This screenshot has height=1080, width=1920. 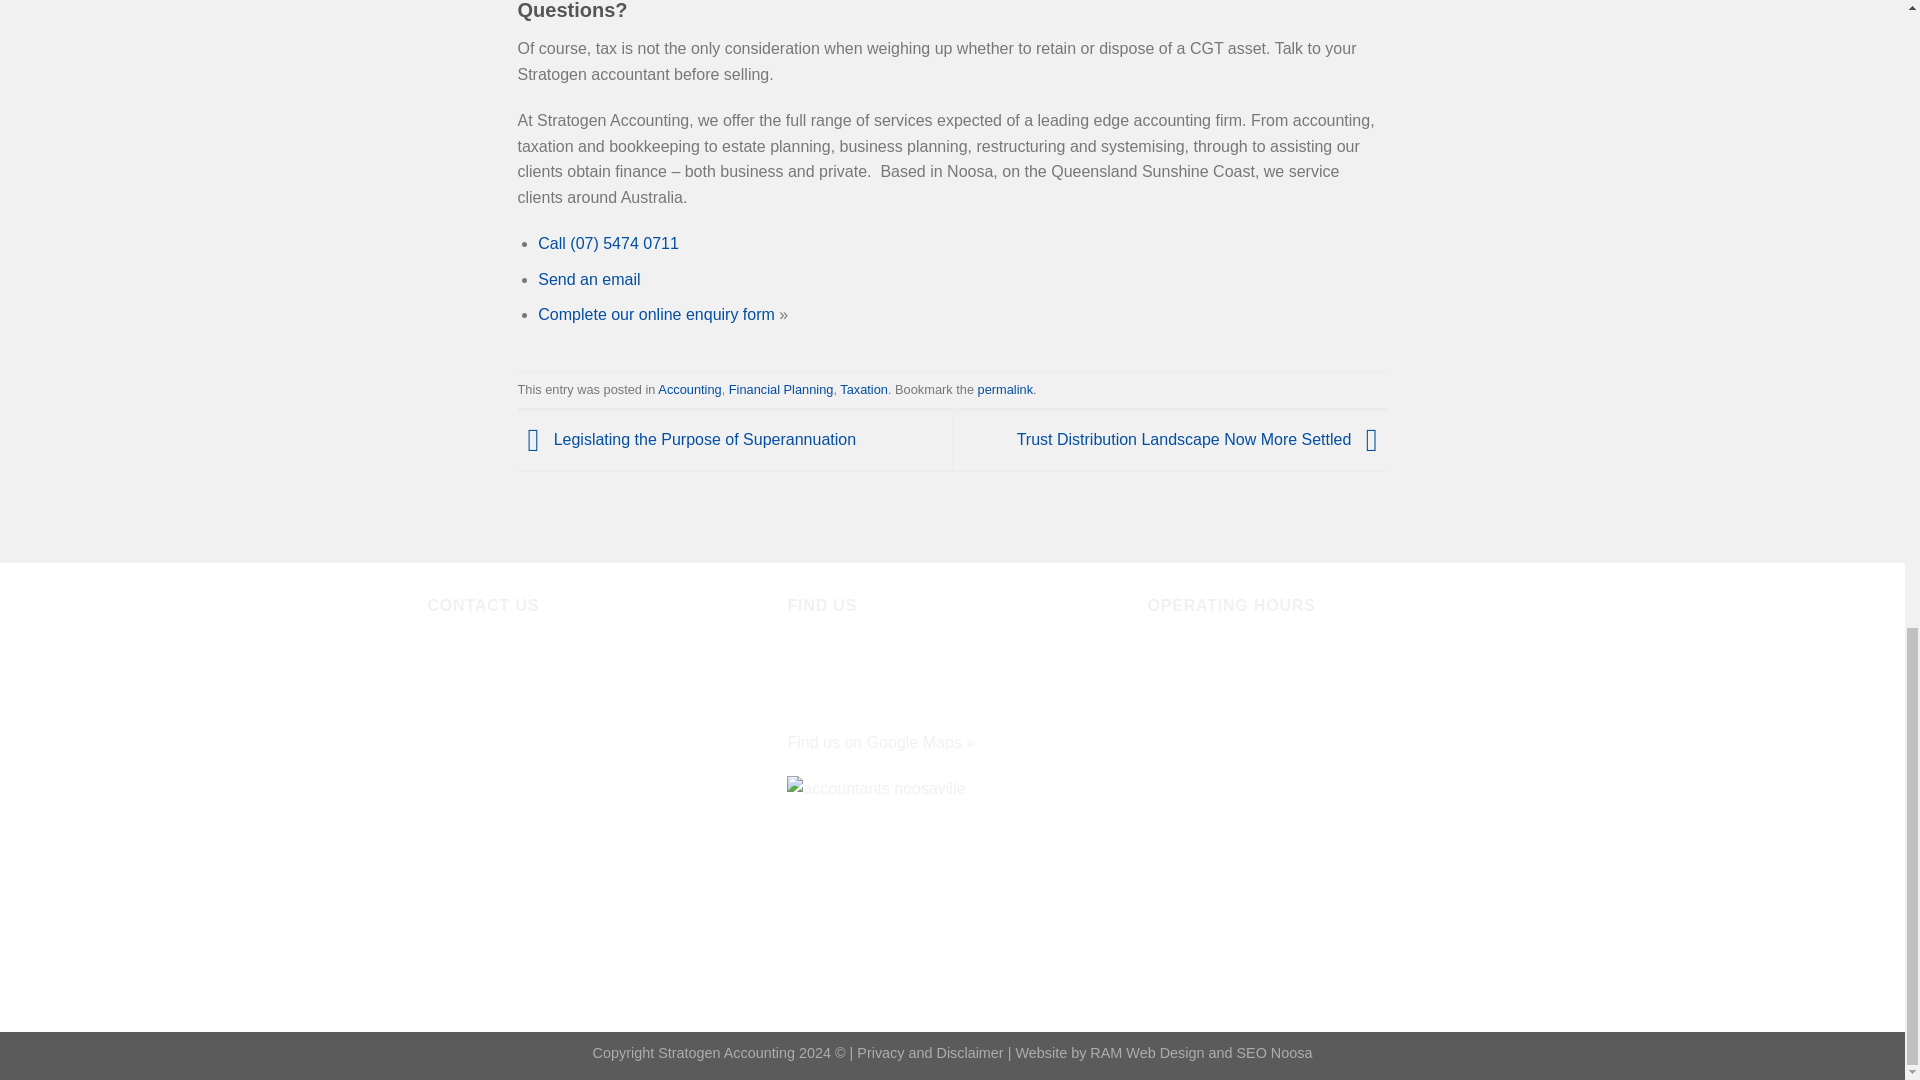 I want to click on Accounting, so click(x=690, y=390).